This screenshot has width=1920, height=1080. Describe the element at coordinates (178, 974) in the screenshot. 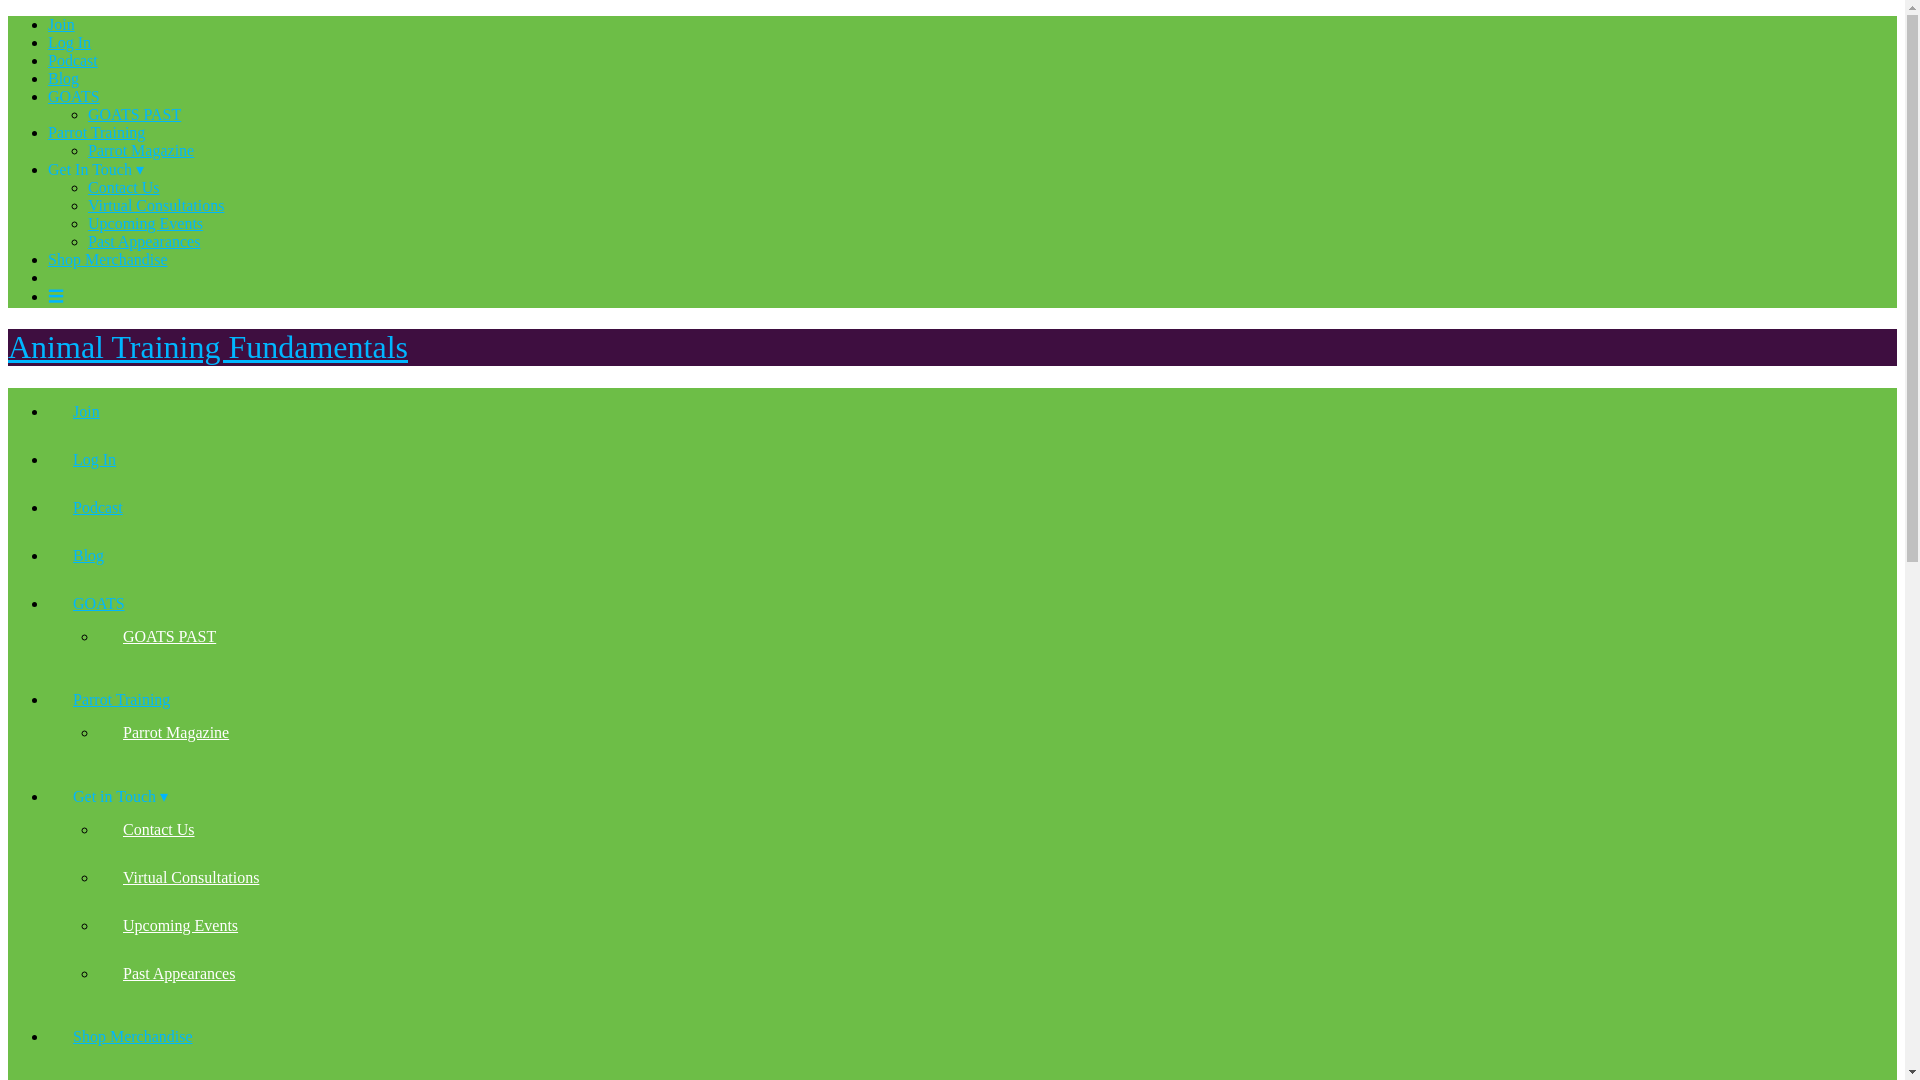

I see `Past Appearances` at that location.